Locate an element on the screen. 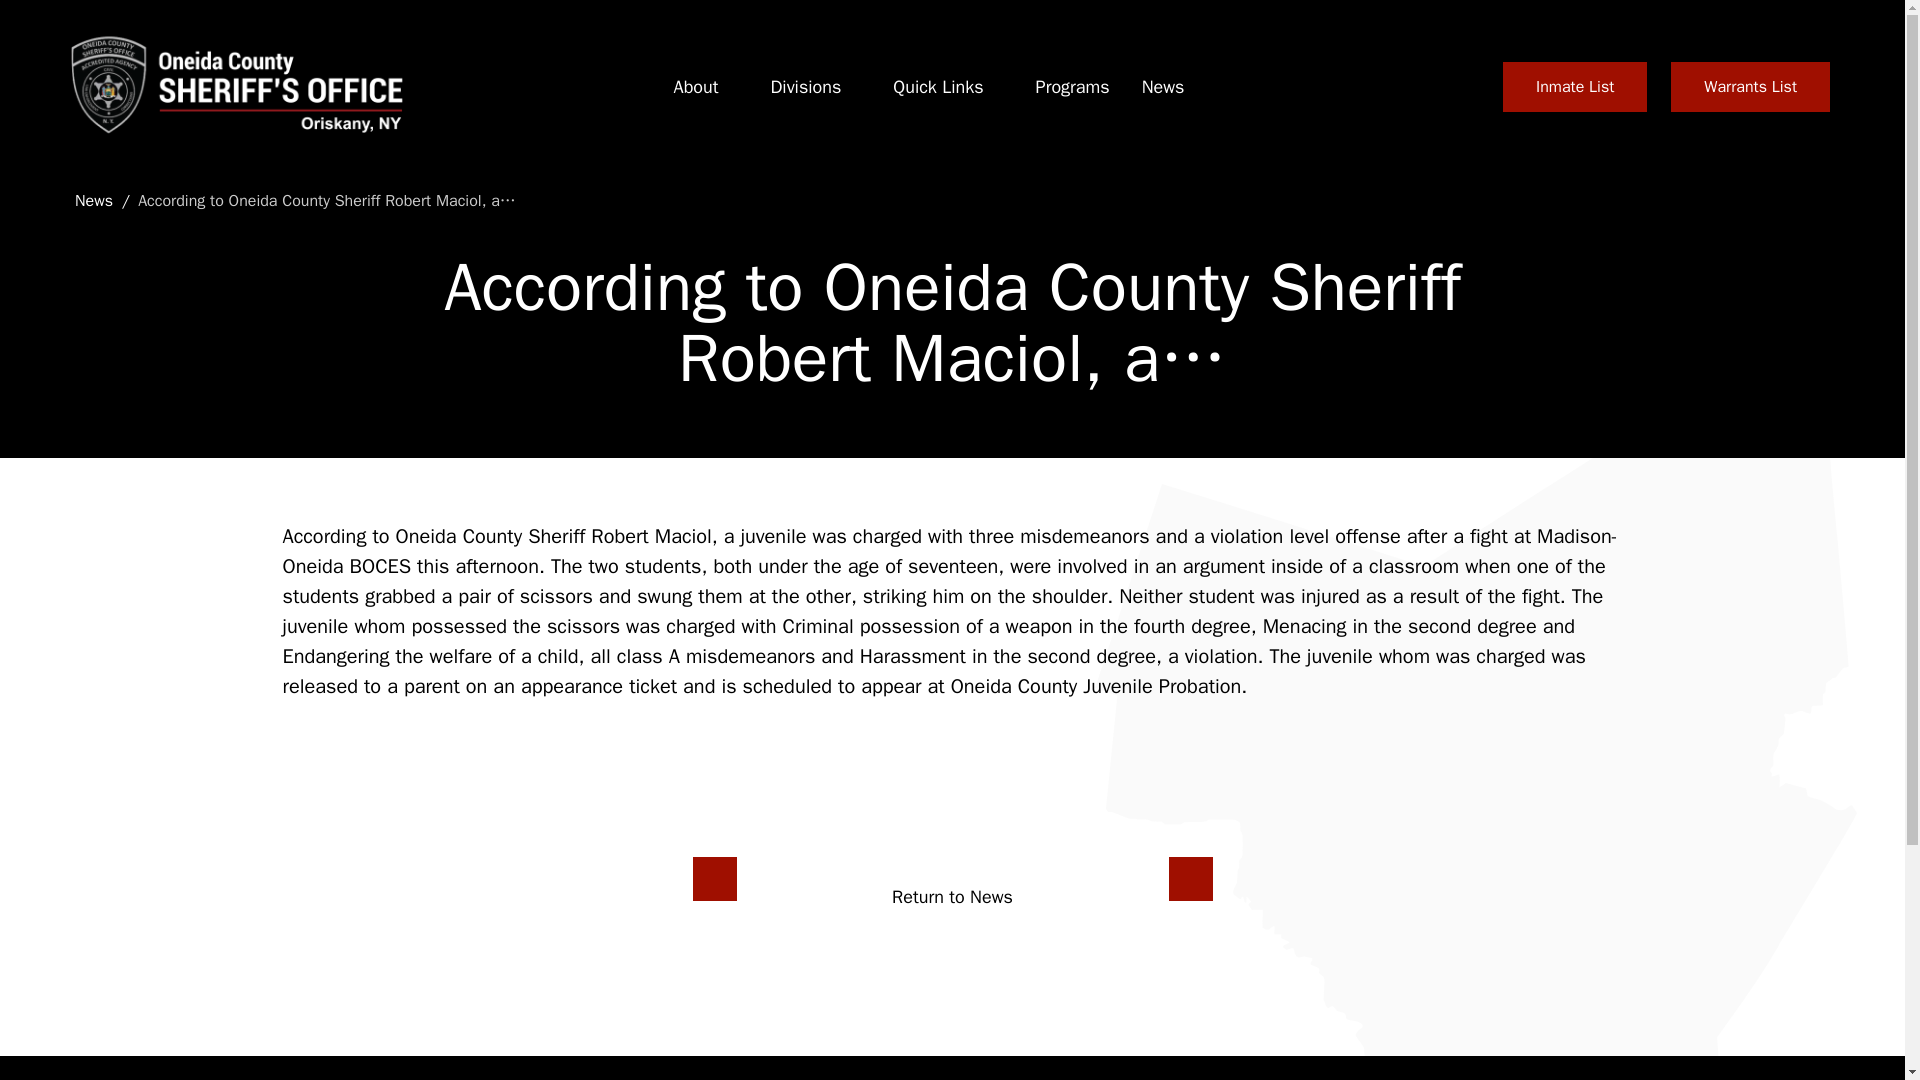 The height and width of the screenshot is (1080, 1920). Programs is located at coordinates (1072, 87).